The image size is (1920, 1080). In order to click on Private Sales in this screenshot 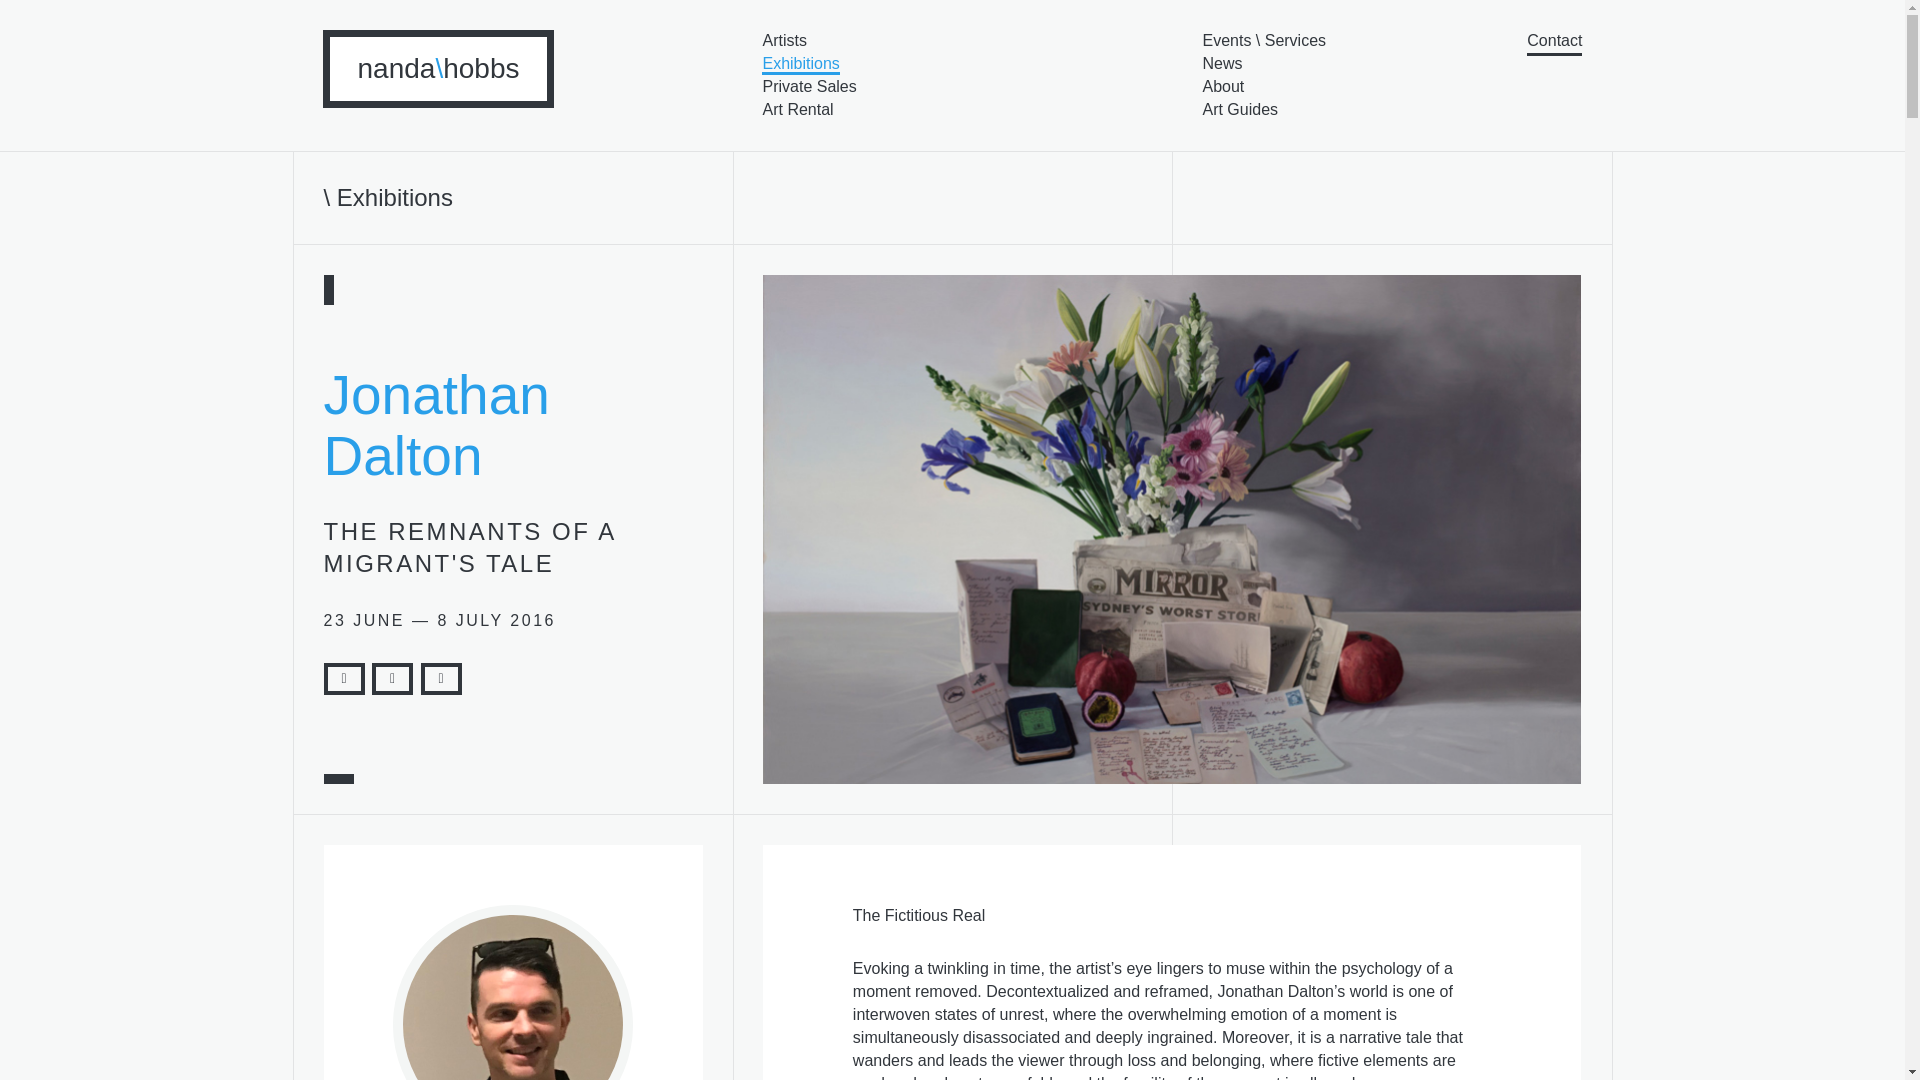, I will do `click(809, 86)`.